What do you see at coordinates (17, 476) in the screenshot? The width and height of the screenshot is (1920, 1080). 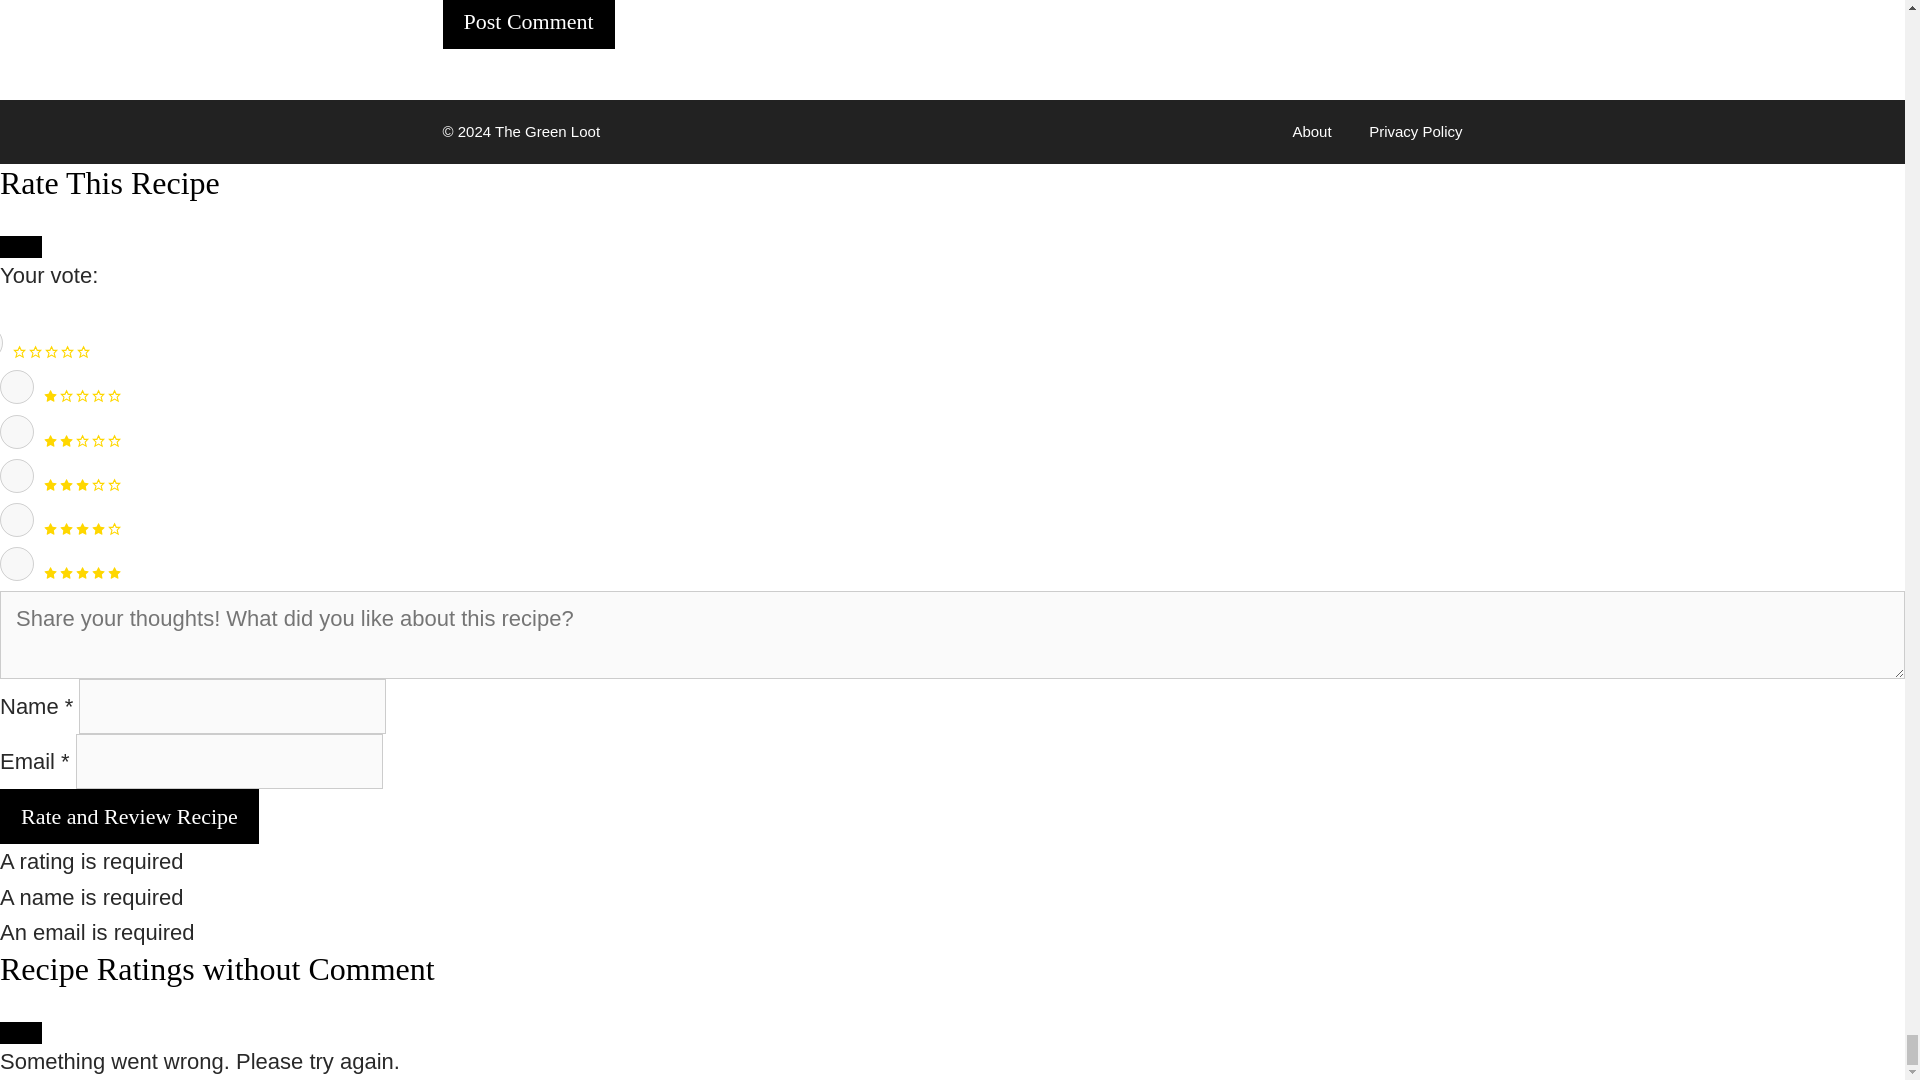 I see `3` at bounding box center [17, 476].